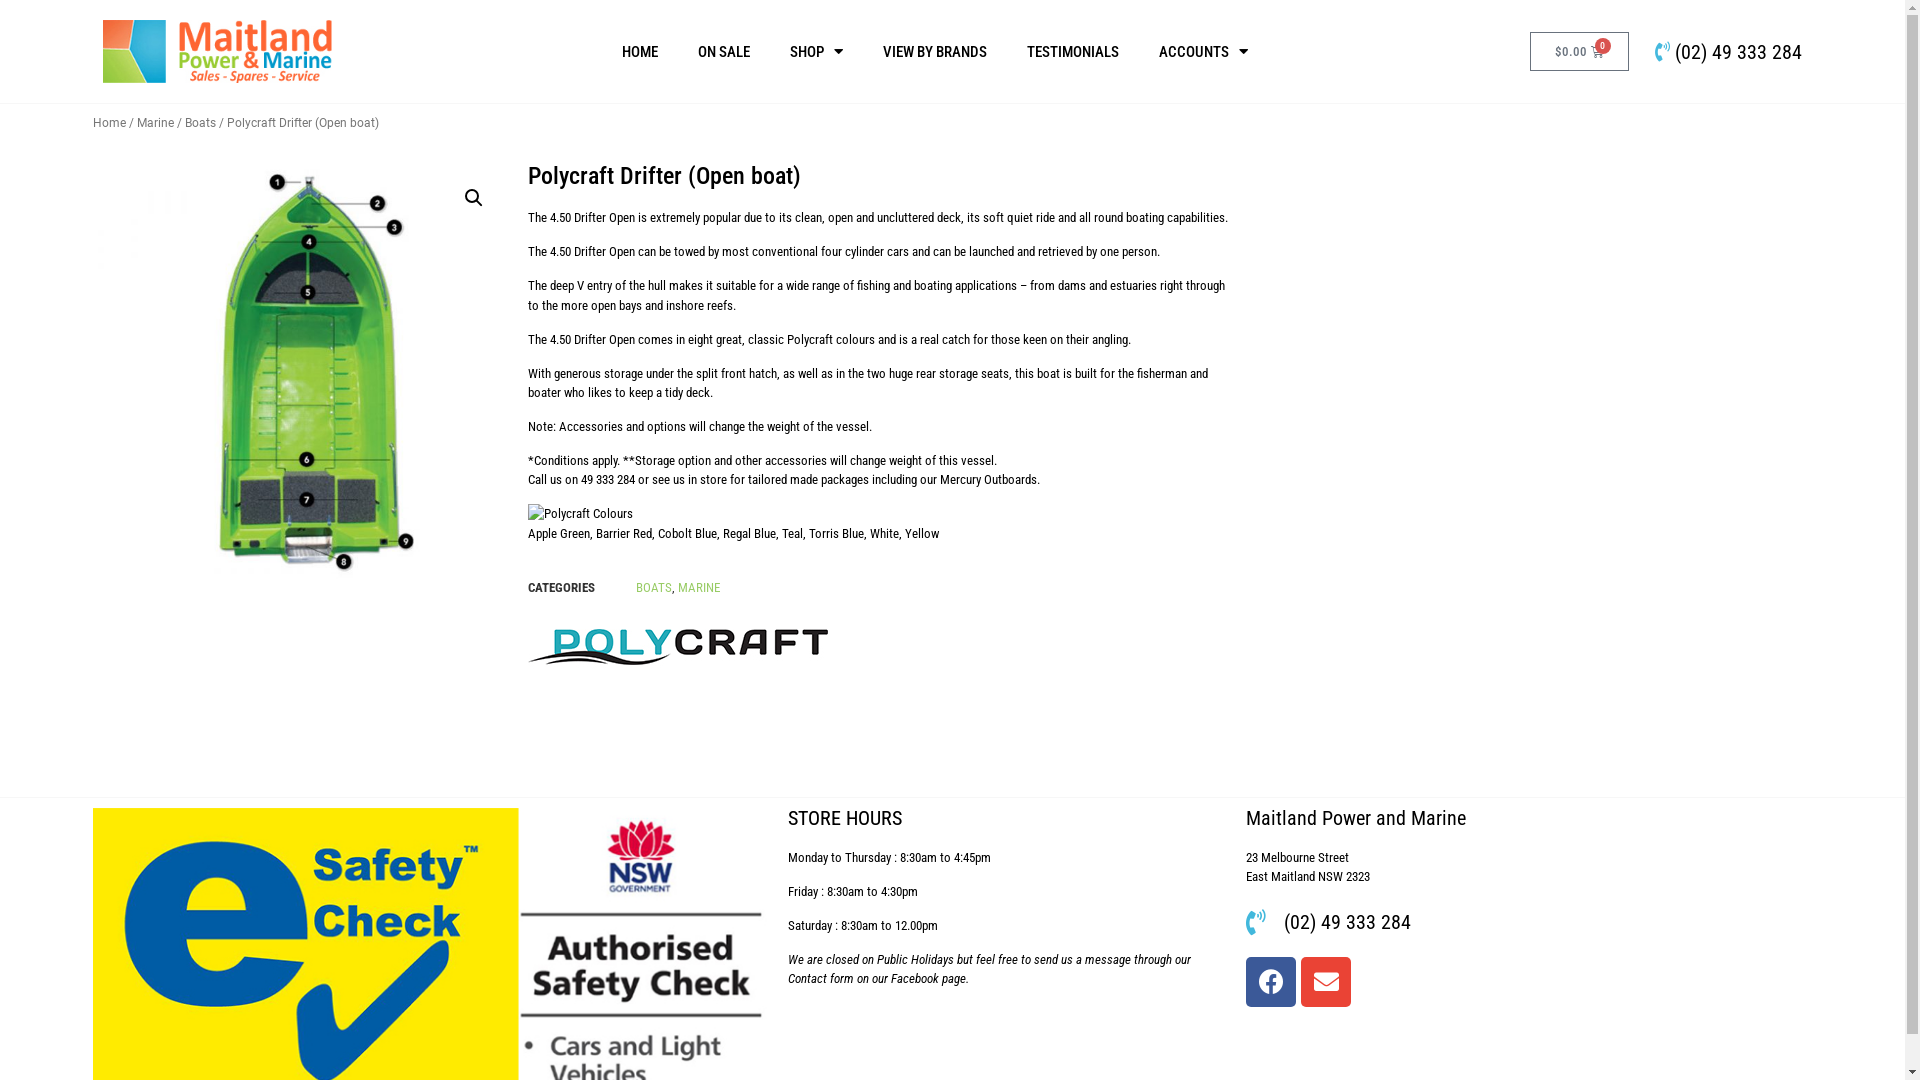 This screenshot has height=1080, width=1920. What do you see at coordinates (654, 588) in the screenshot?
I see `BOATS` at bounding box center [654, 588].